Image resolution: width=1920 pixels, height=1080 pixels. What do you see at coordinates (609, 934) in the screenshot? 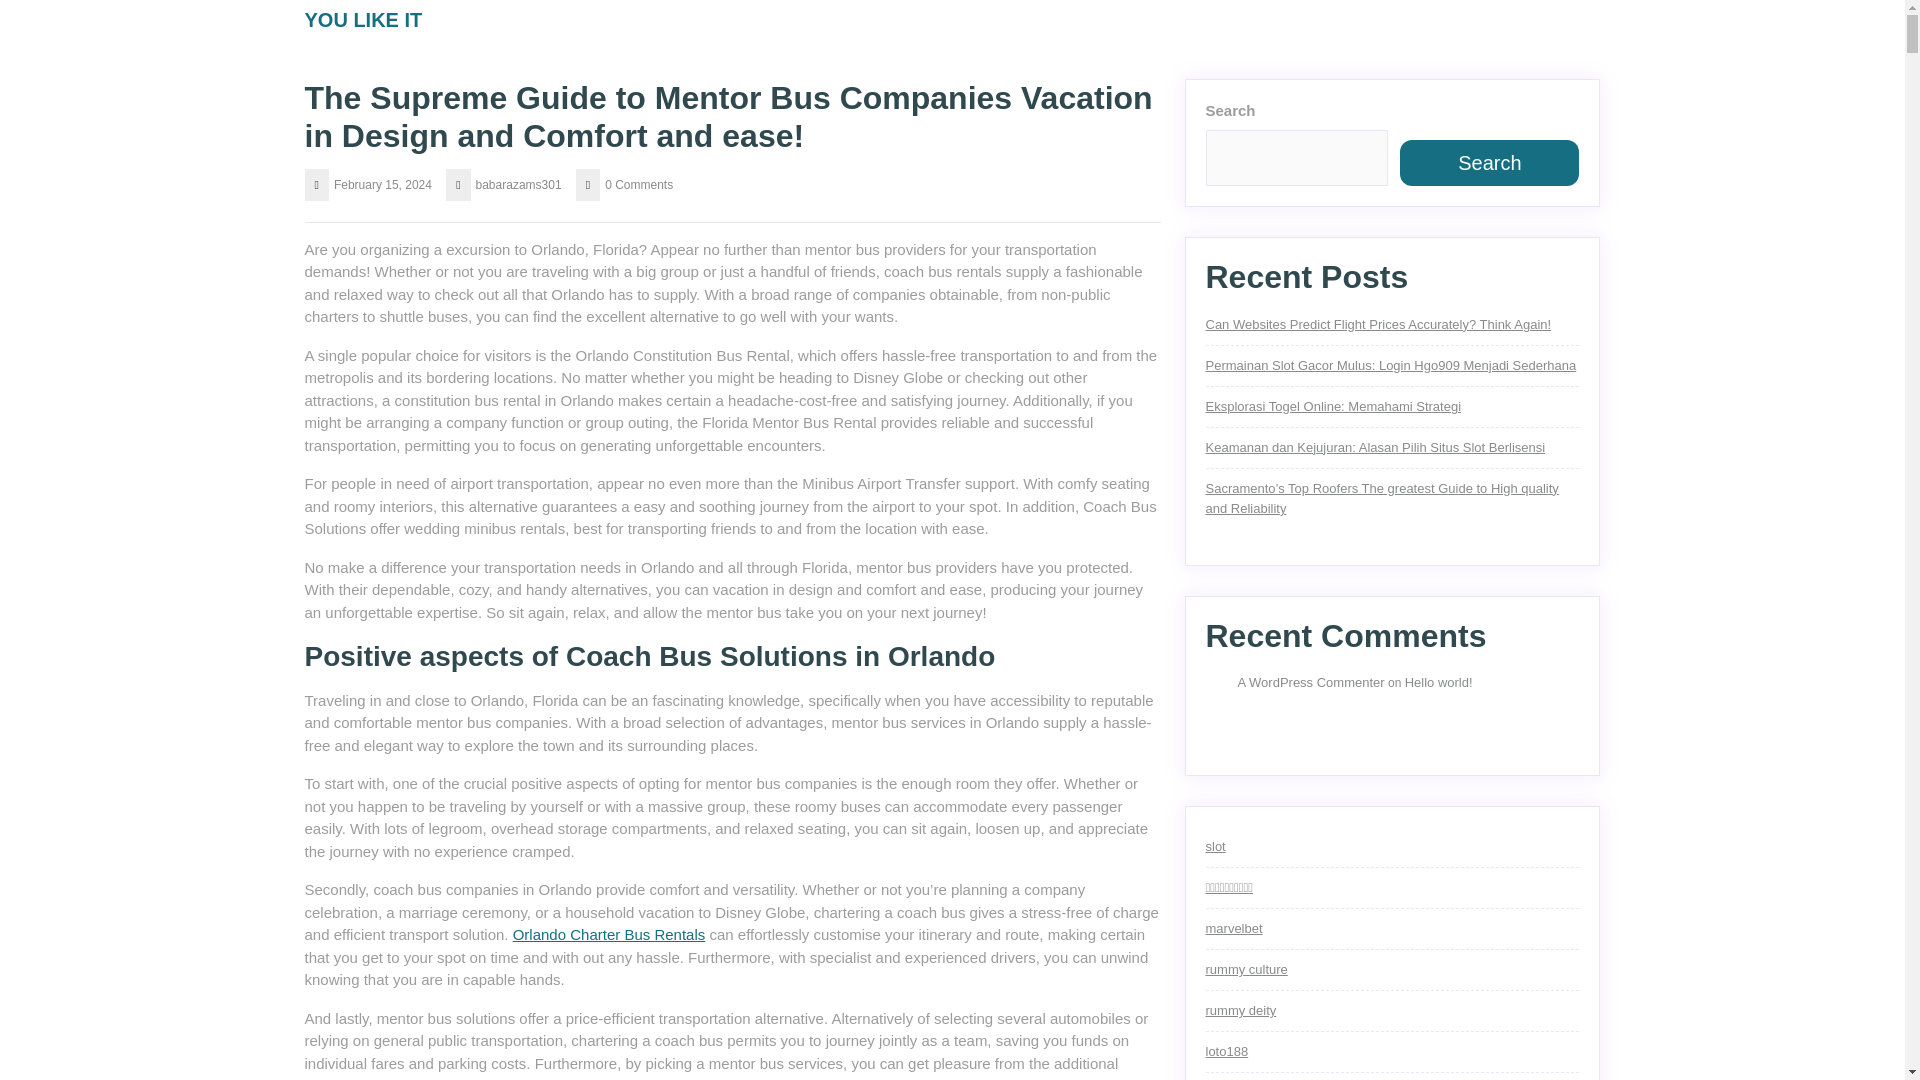
I see `Orlando Charter Bus Rentals` at bounding box center [609, 934].